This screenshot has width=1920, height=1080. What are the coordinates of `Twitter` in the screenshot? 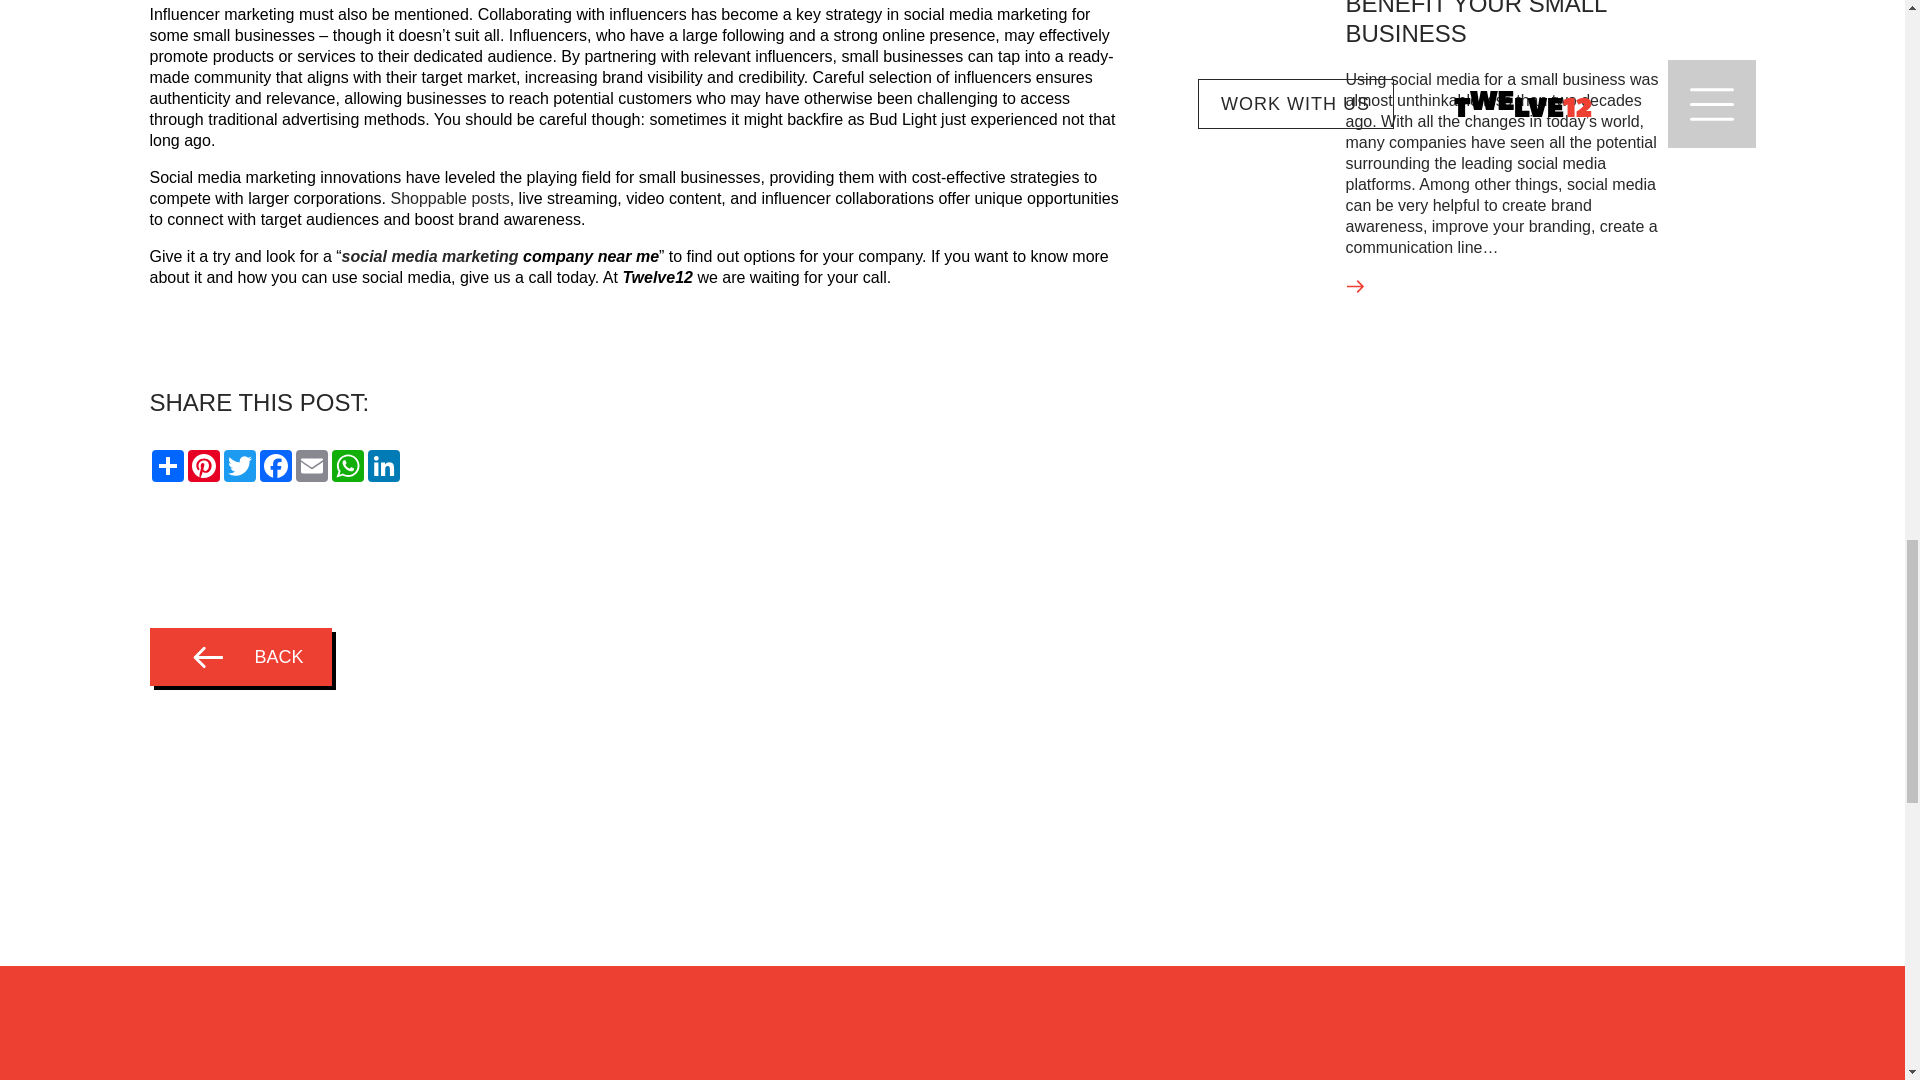 It's located at (240, 466).